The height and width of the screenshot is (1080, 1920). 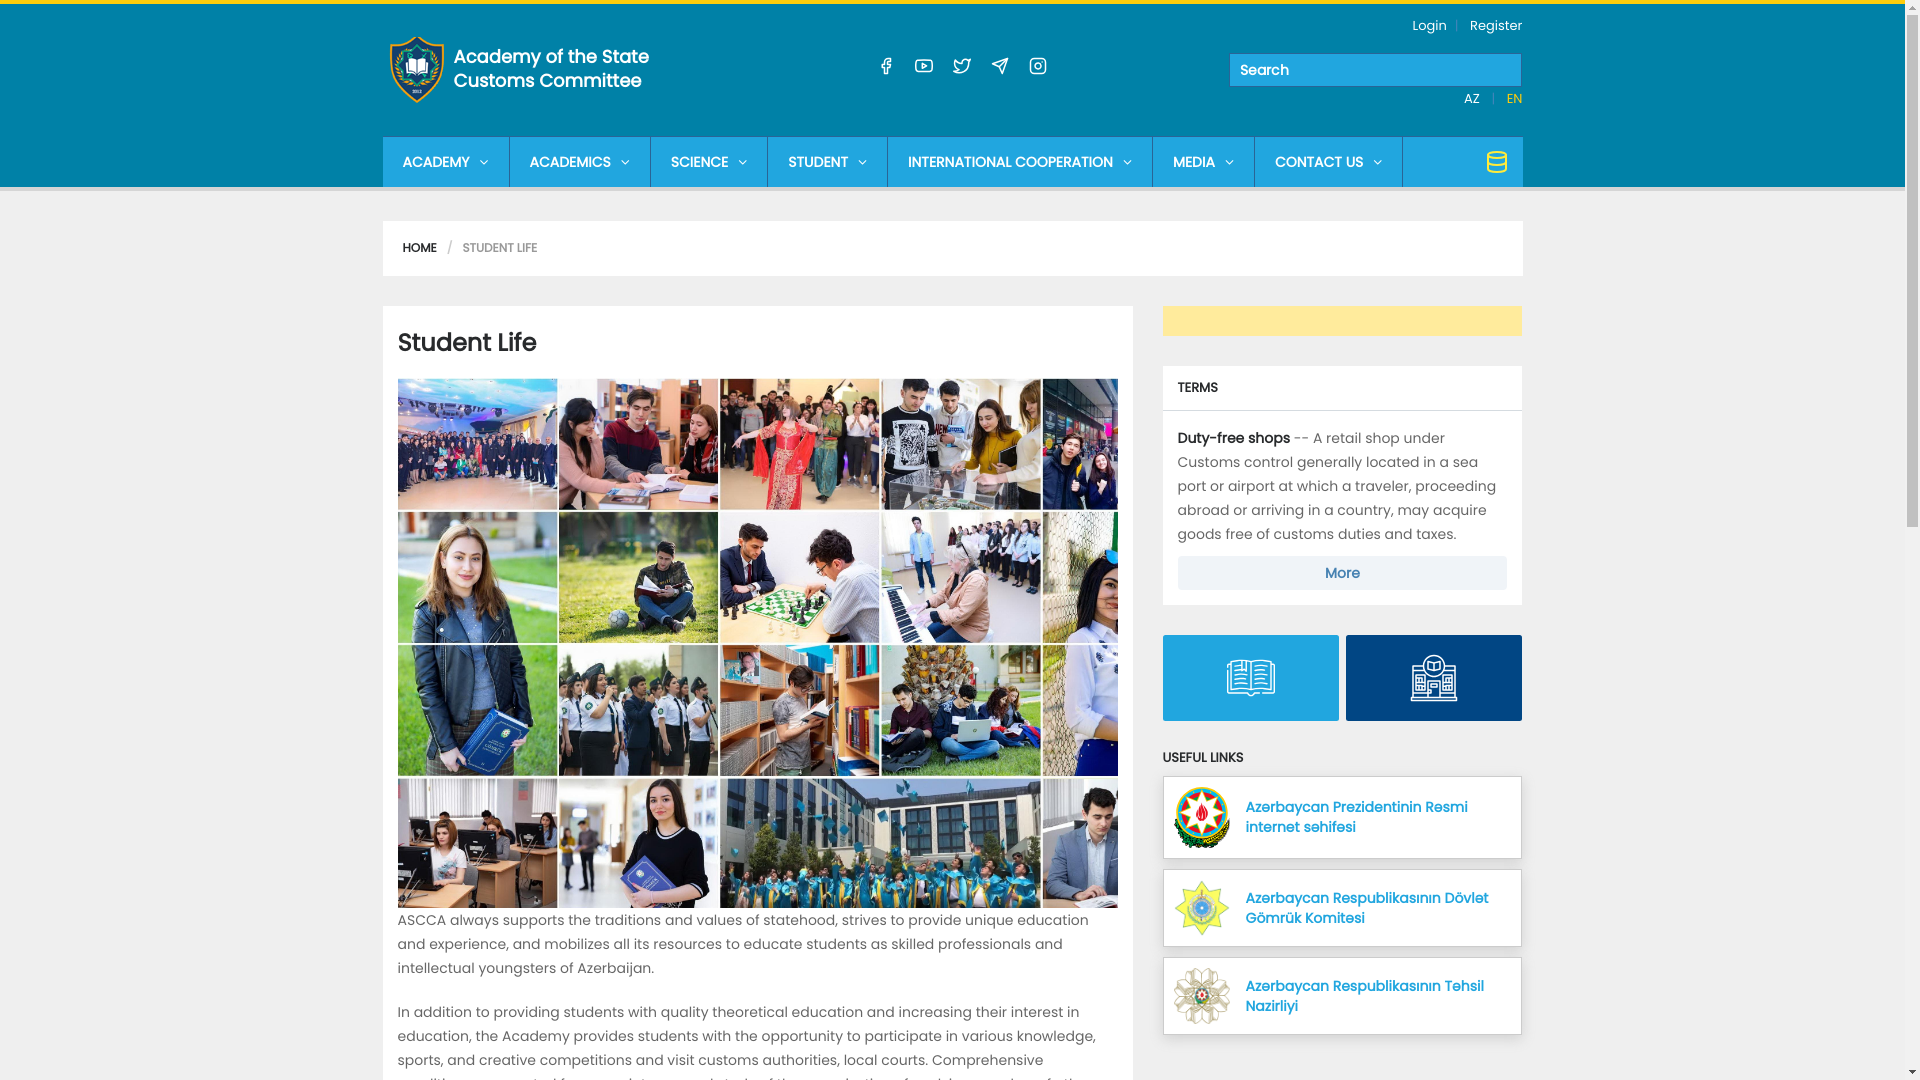 I want to click on ACADEMY, so click(x=445, y=162).